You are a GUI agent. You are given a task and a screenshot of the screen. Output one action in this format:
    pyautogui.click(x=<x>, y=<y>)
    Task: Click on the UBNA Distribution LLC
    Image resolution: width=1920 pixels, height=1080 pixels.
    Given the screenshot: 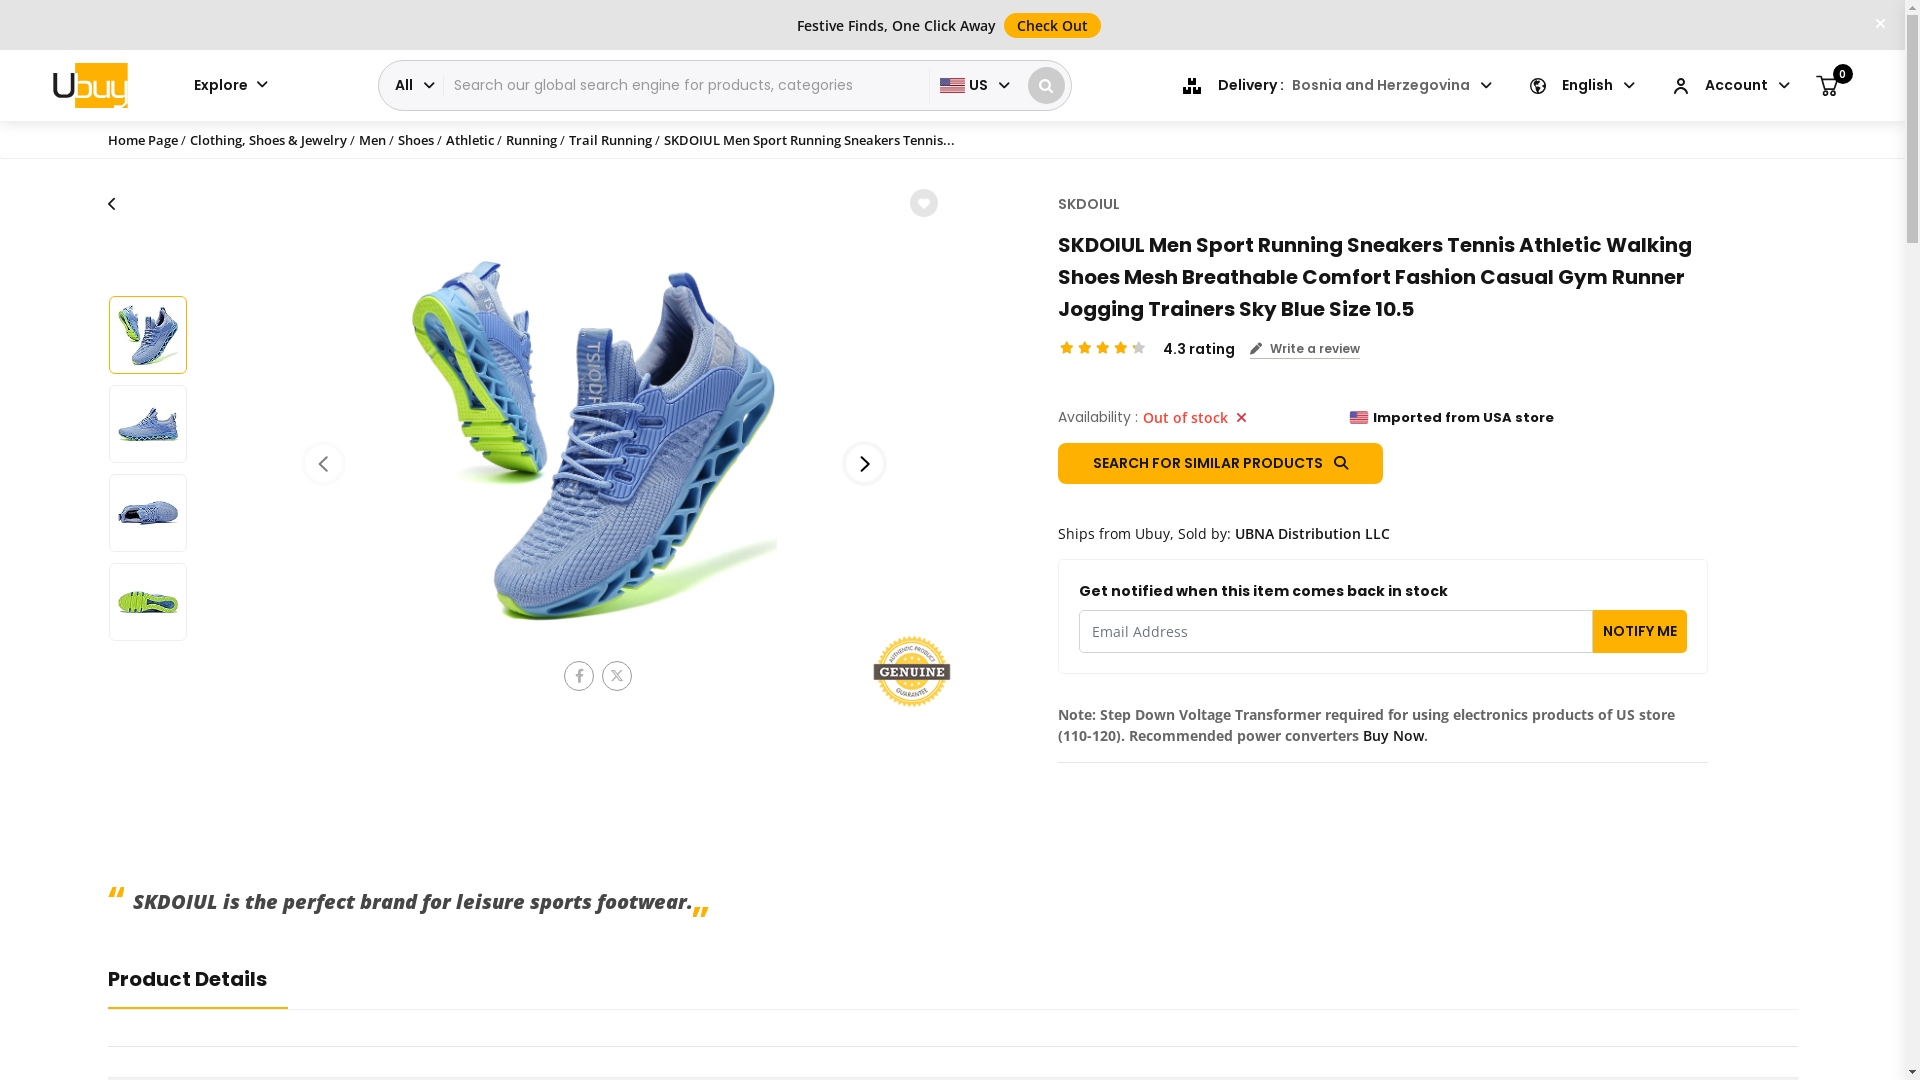 What is the action you would take?
    pyautogui.click(x=1312, y=534)
    